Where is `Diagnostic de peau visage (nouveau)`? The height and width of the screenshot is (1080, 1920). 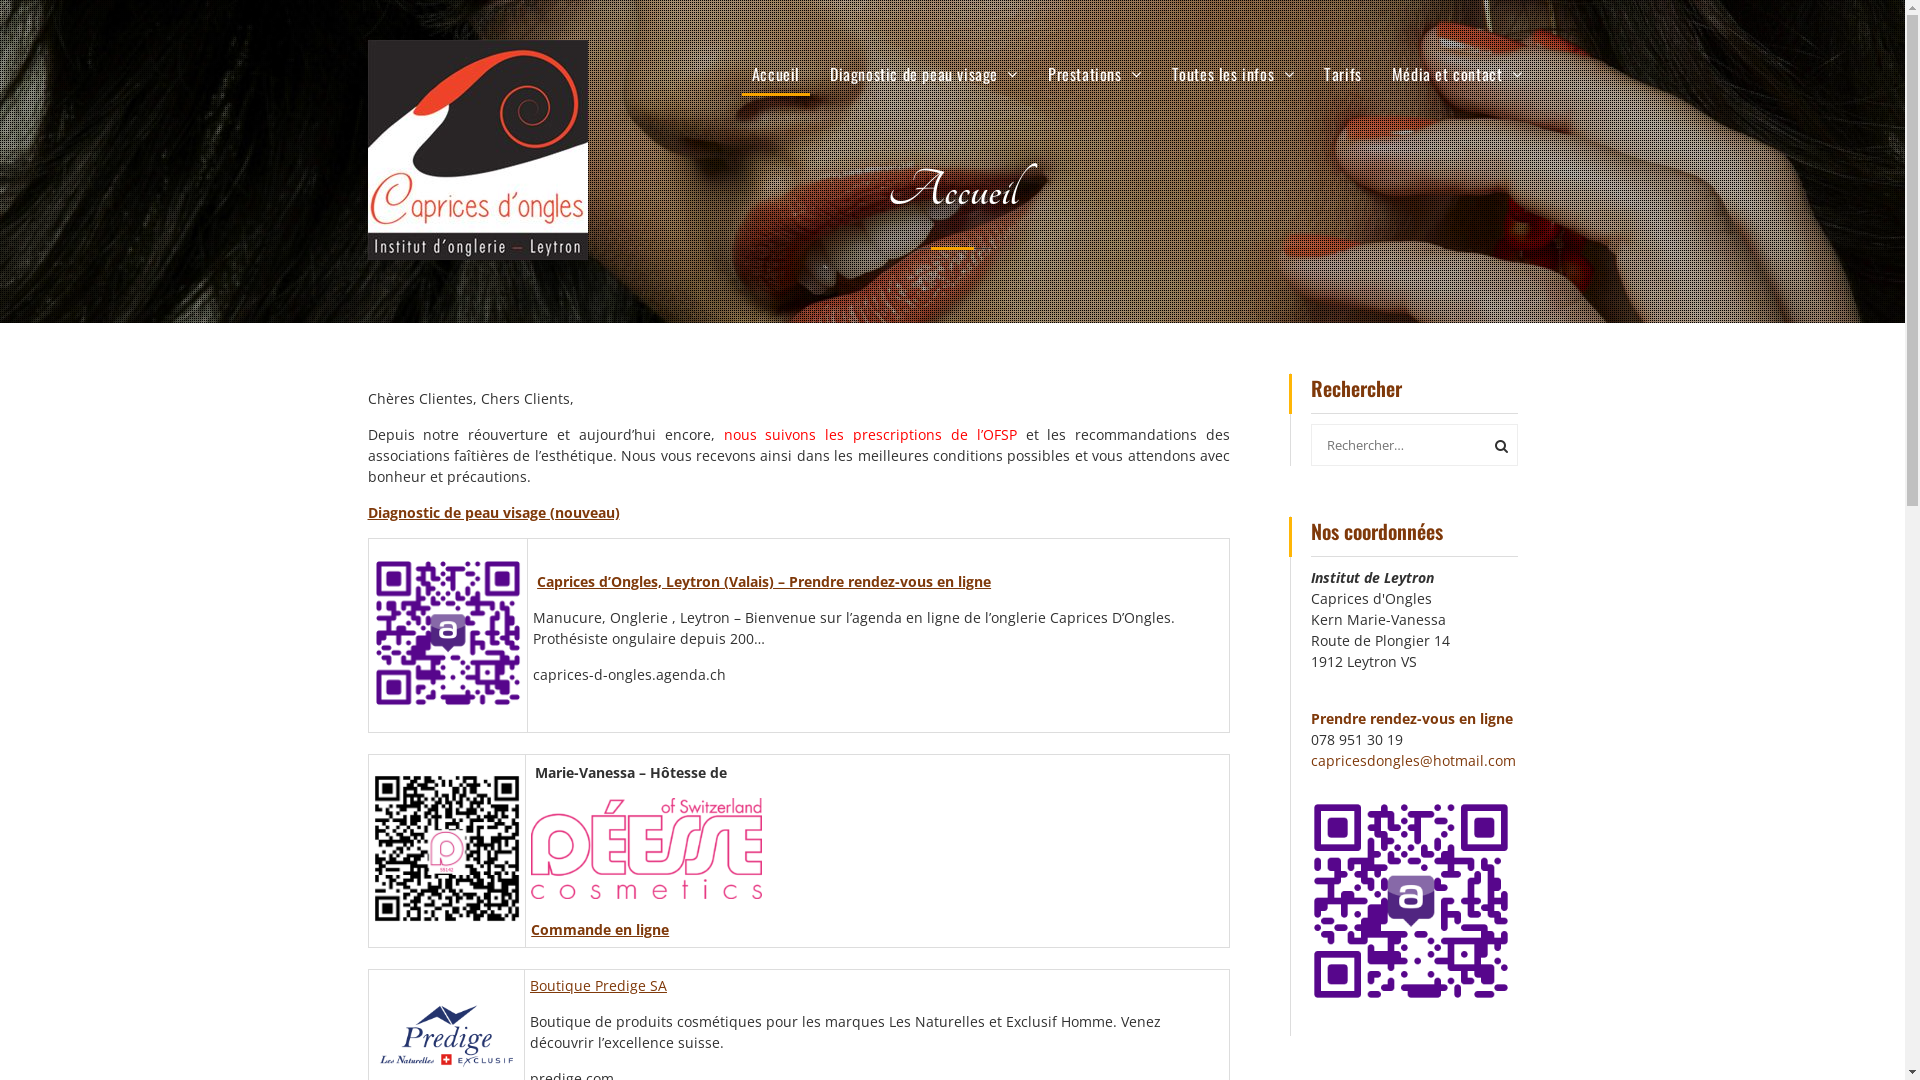 Diagnostic de peau visage (nouveau) is located at coordinates (494, 512).